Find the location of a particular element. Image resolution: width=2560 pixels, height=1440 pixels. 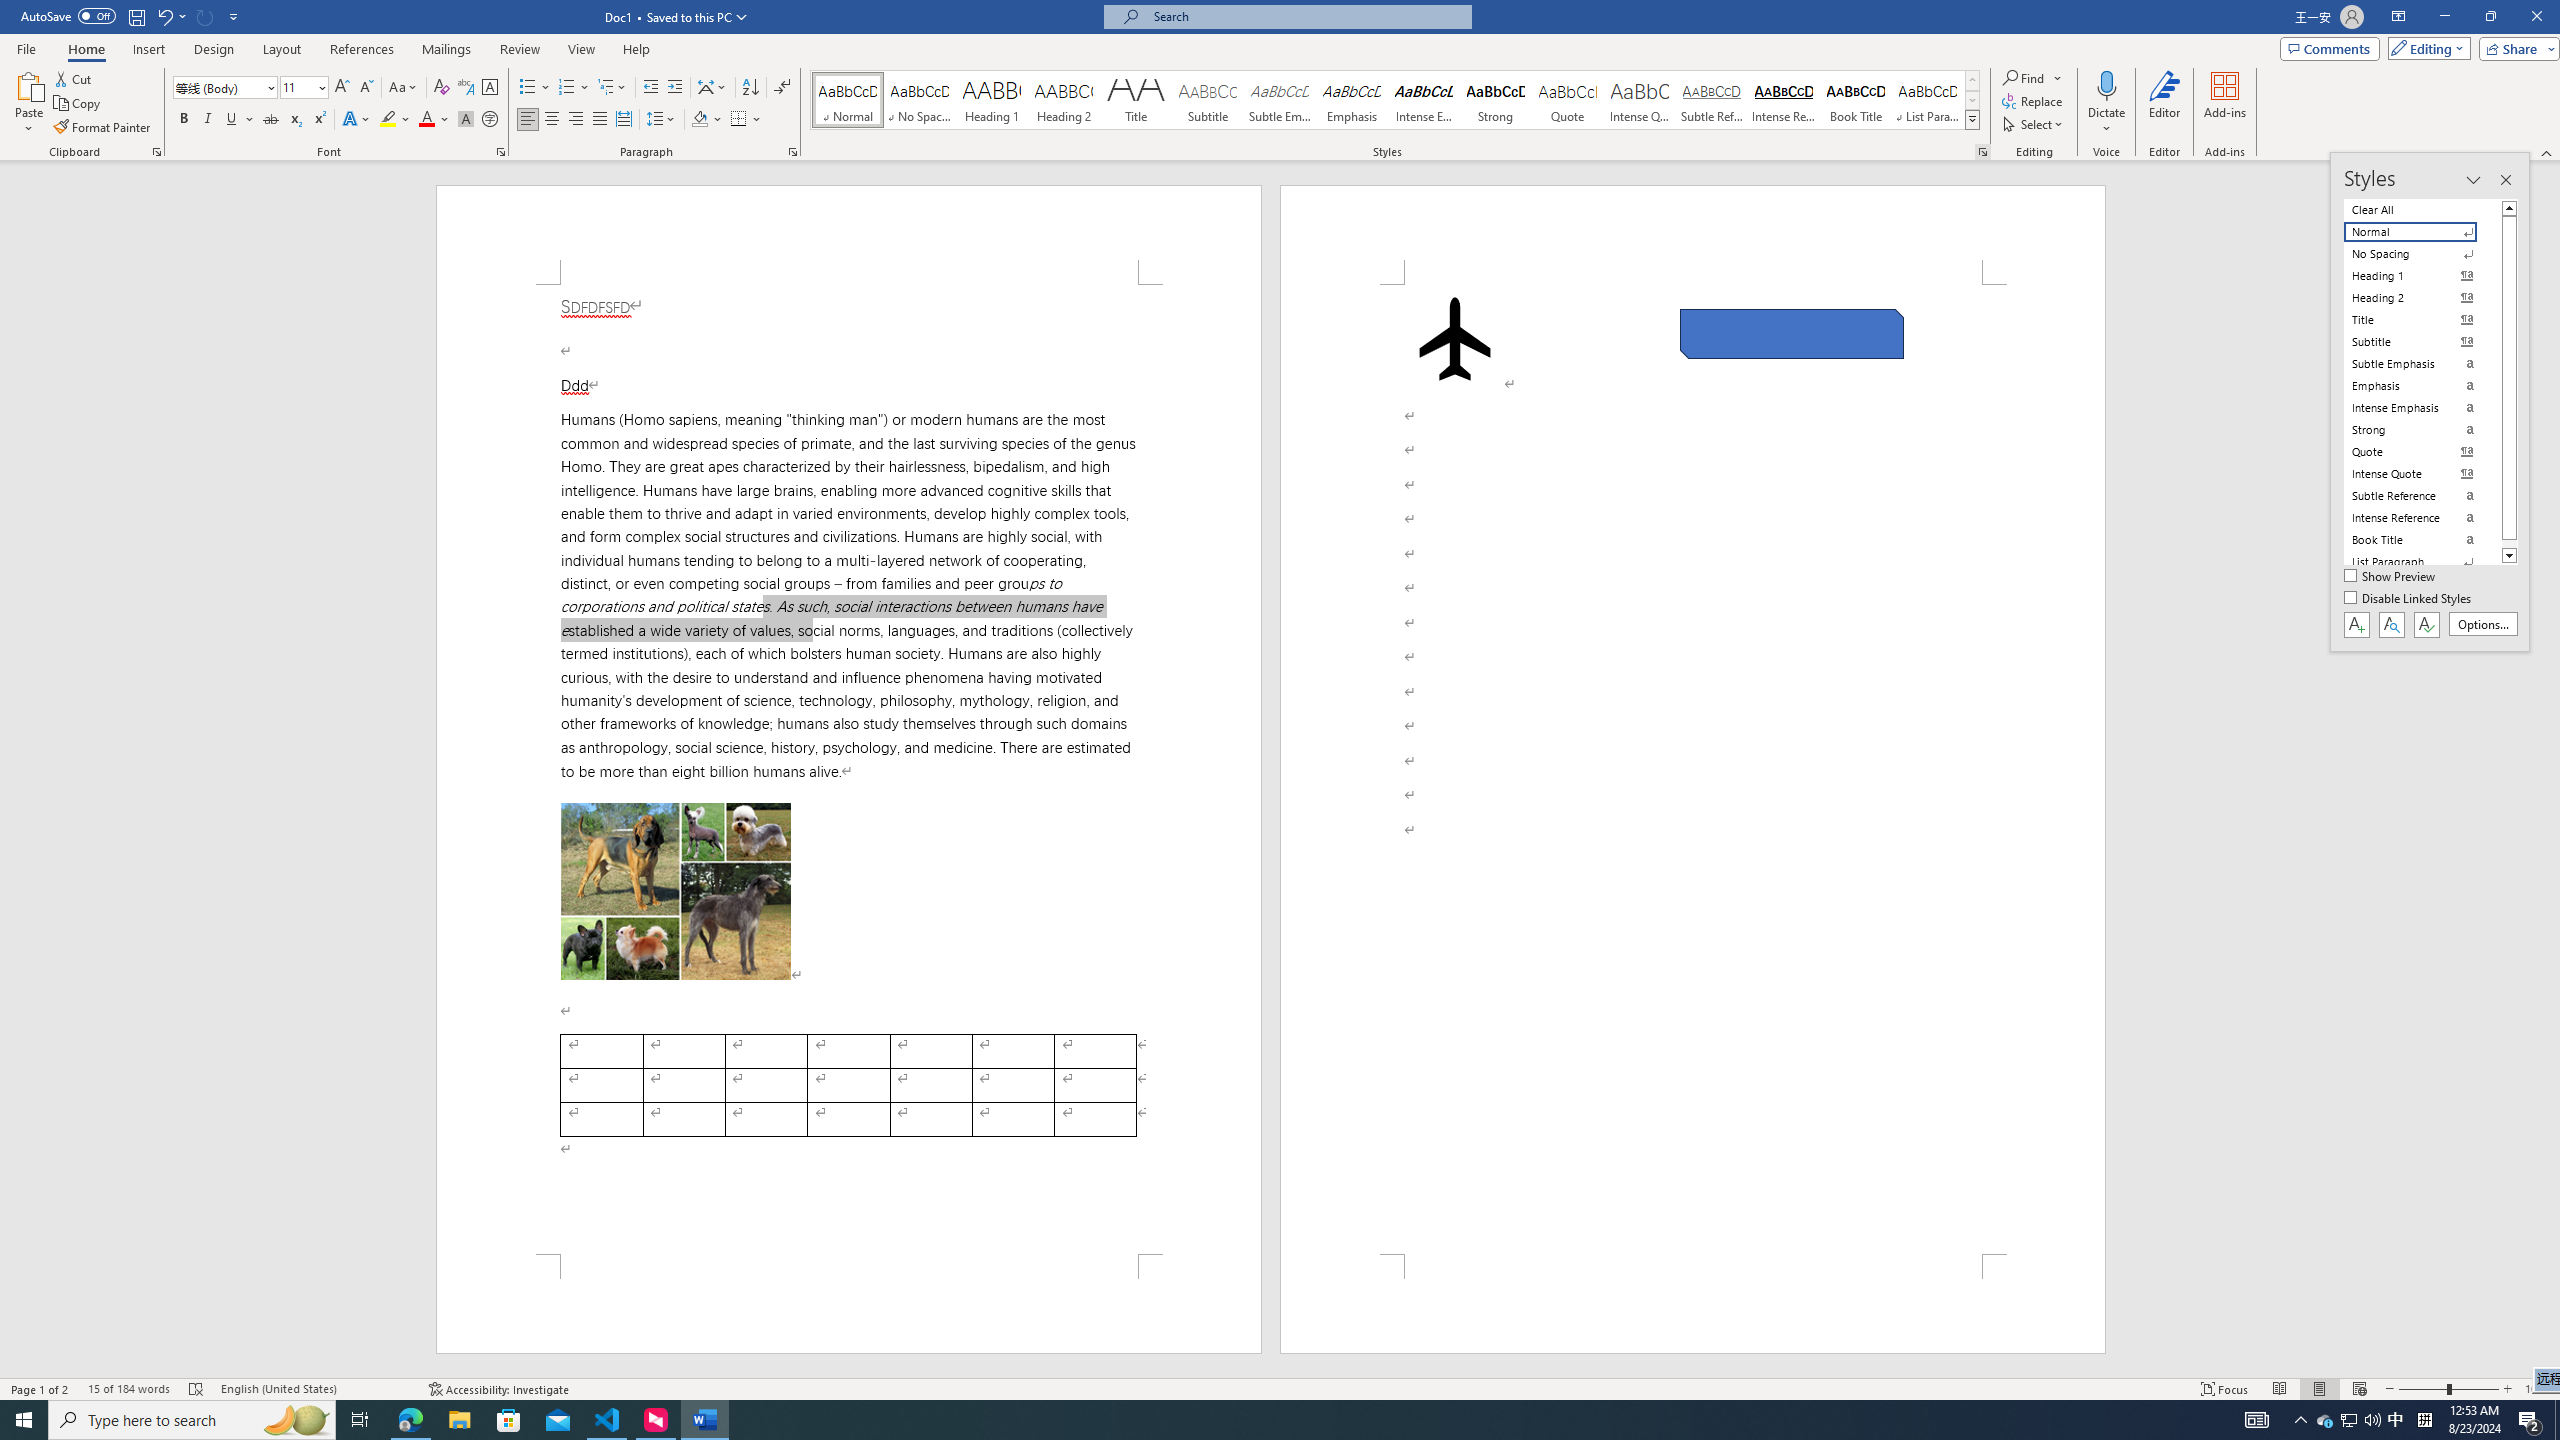

Decrease Indent is located at coordinates (652, 88).